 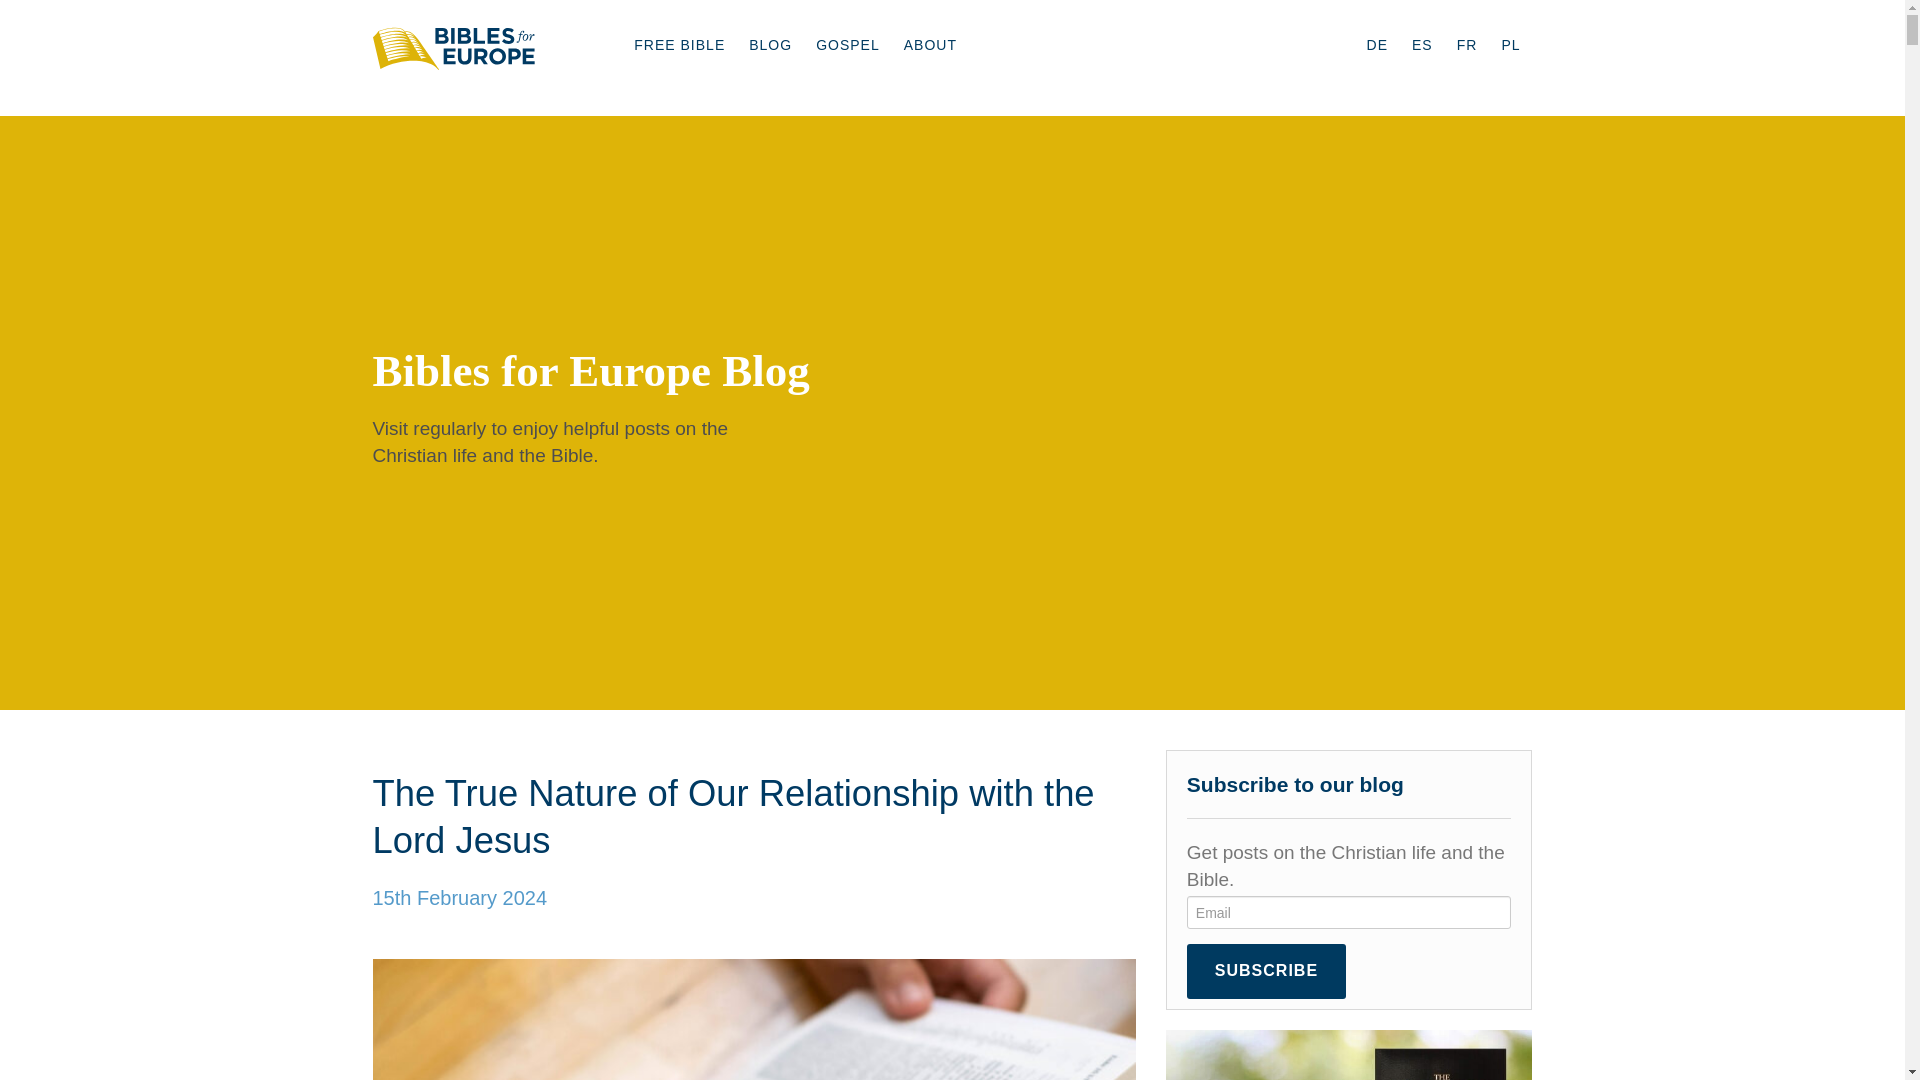 I want to click on The True Nature of Our Relationship with the Lord Jesus, so click(x=733, y=816).